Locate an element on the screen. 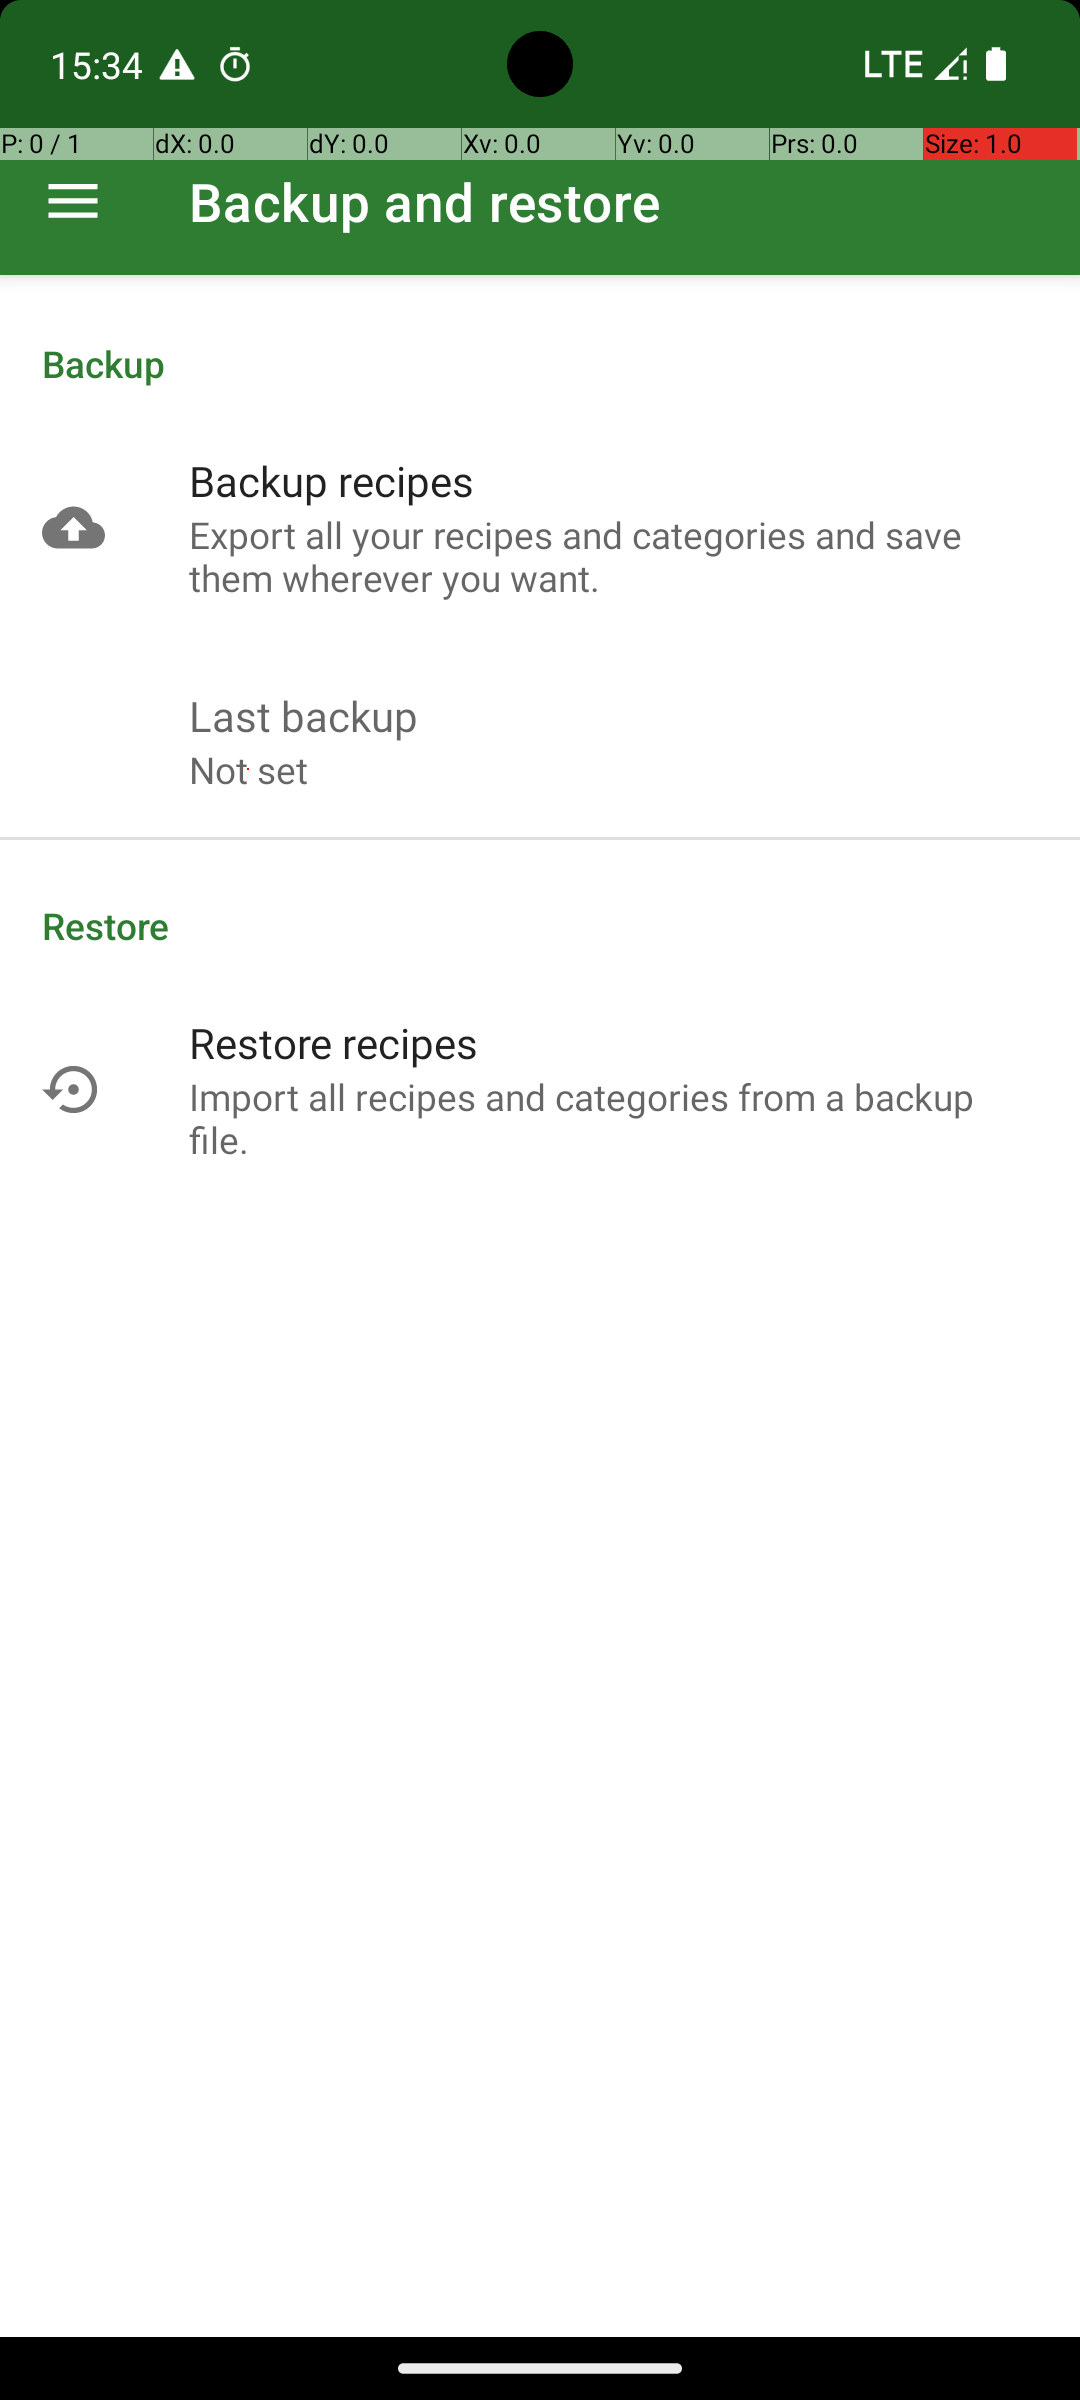 This screenshot has width=1080, height=2400. Restore is located at coordinates (540, 926).